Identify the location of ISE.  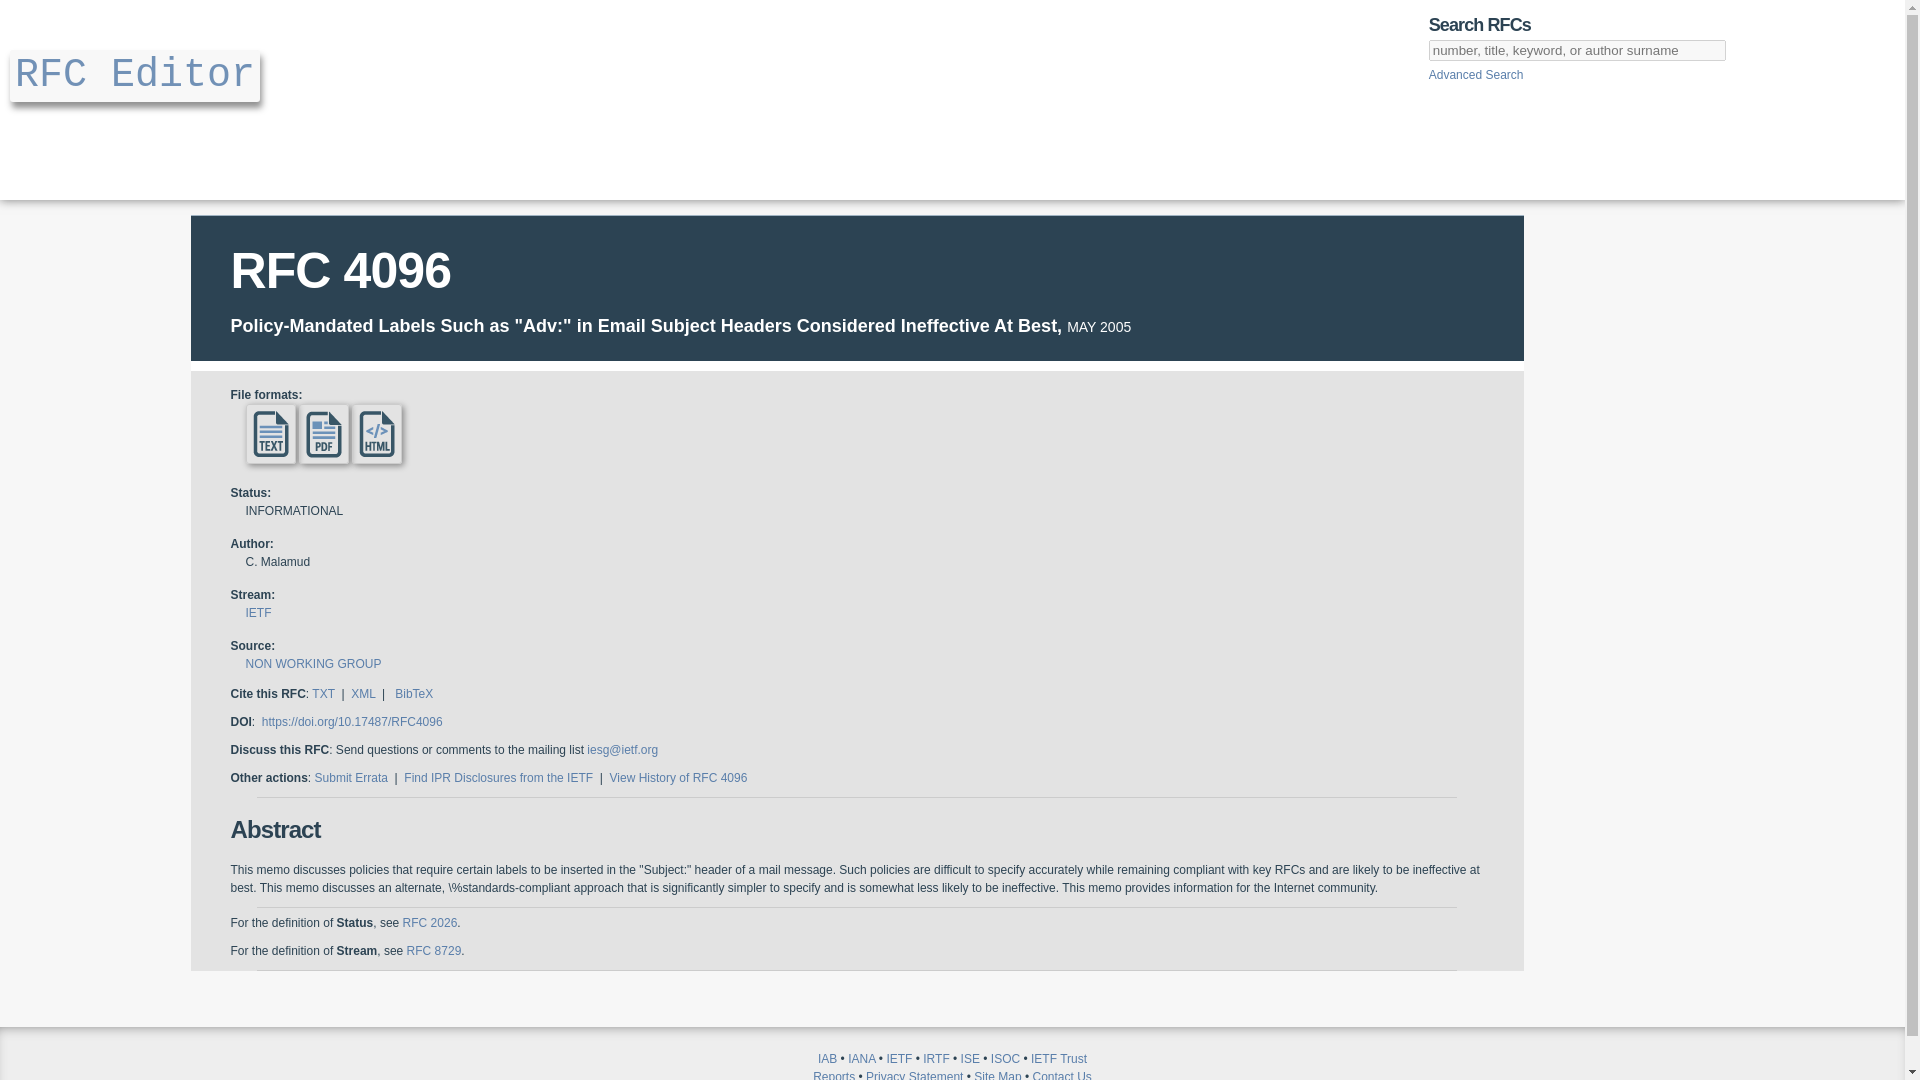
(970, 1058).